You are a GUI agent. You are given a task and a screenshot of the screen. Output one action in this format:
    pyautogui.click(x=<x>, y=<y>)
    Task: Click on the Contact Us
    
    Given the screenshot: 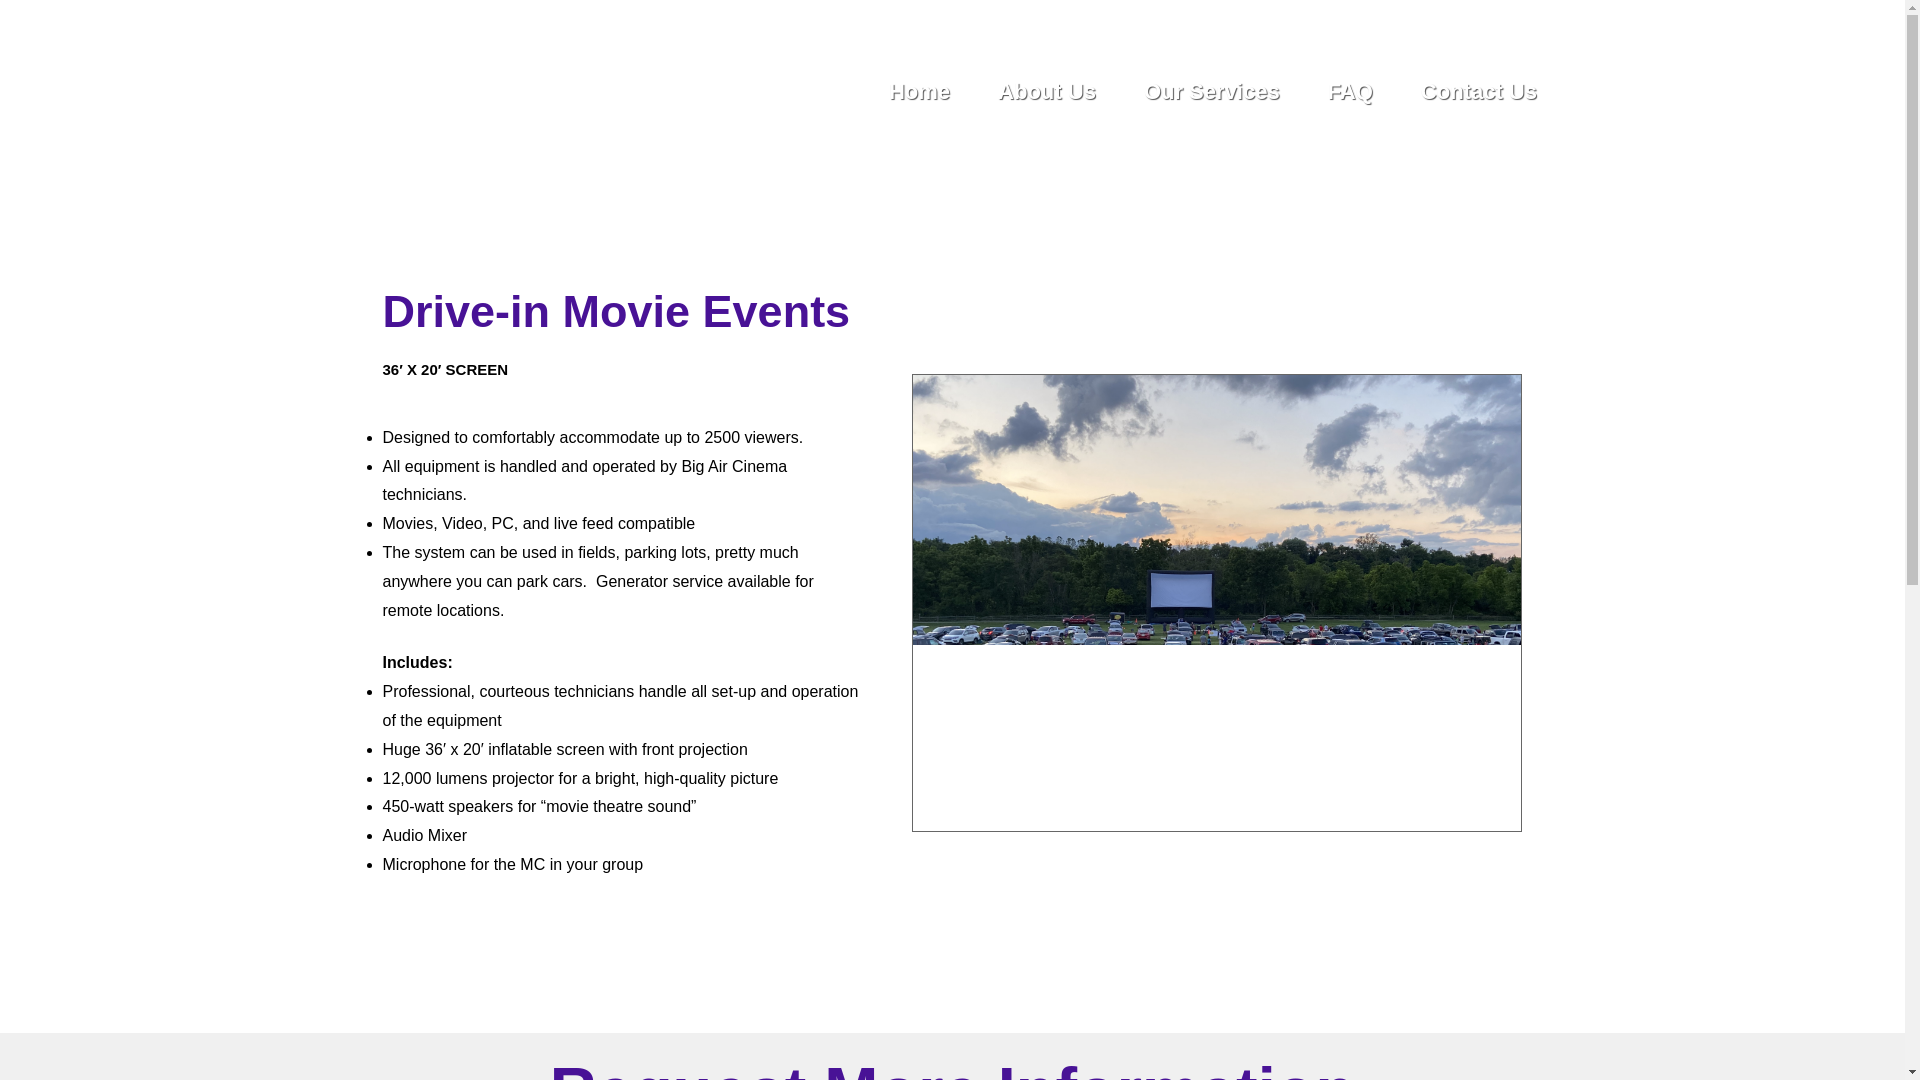 What is the action you would take?
    pyautogui.click(x=1479, y=92)
    